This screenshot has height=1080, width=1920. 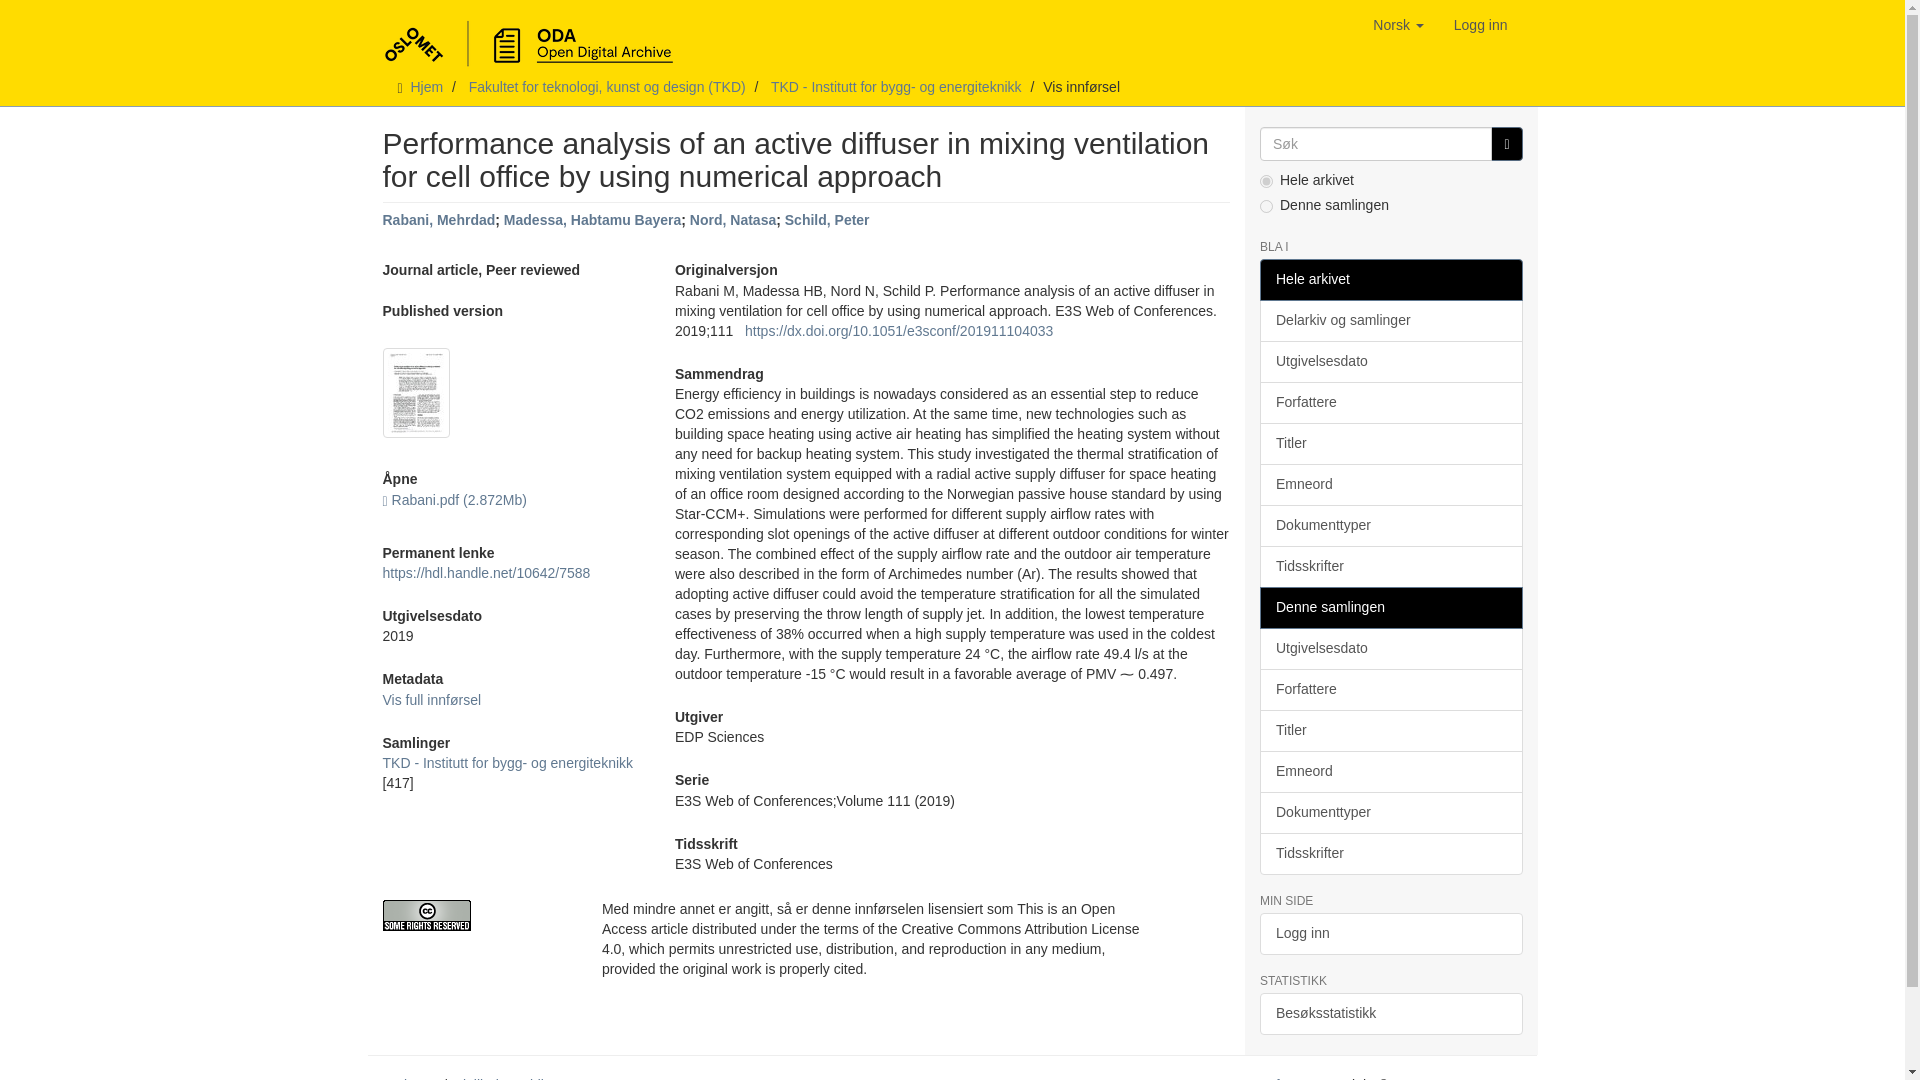 I want to click on Hjem, so click(x=426, y=86).